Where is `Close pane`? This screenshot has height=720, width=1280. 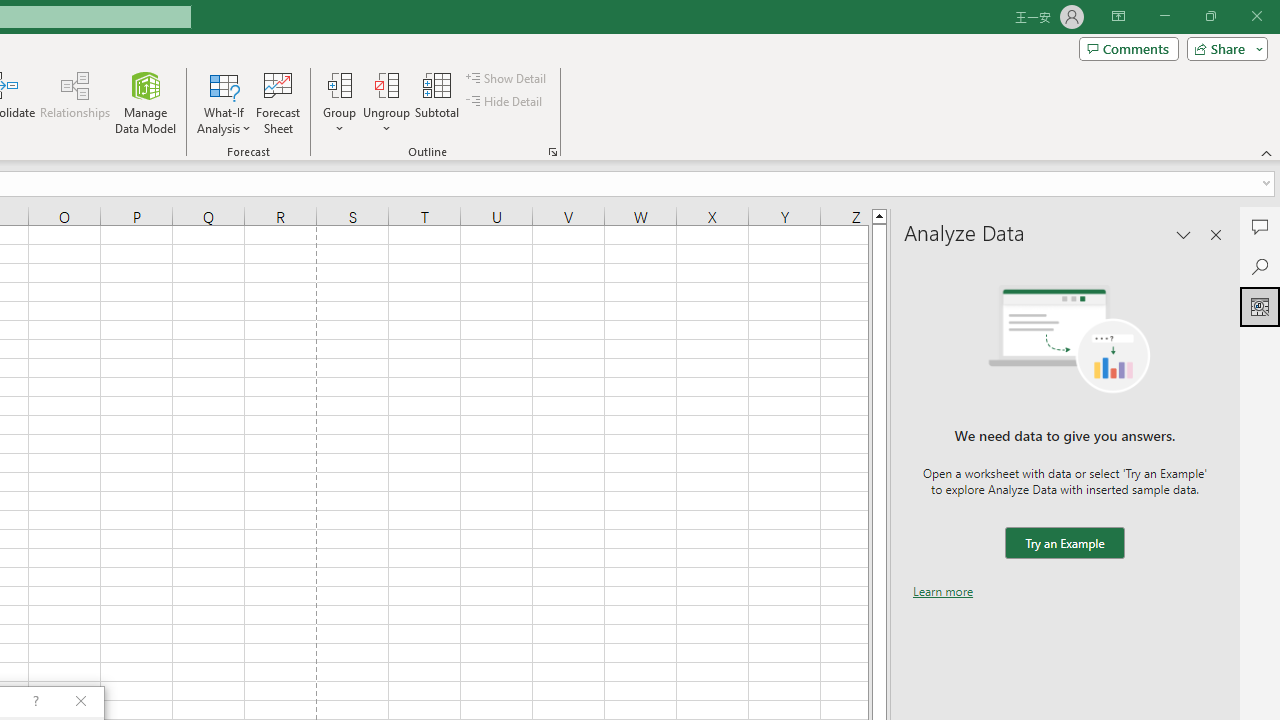 Close pane is located at coordinates (1216, 234).